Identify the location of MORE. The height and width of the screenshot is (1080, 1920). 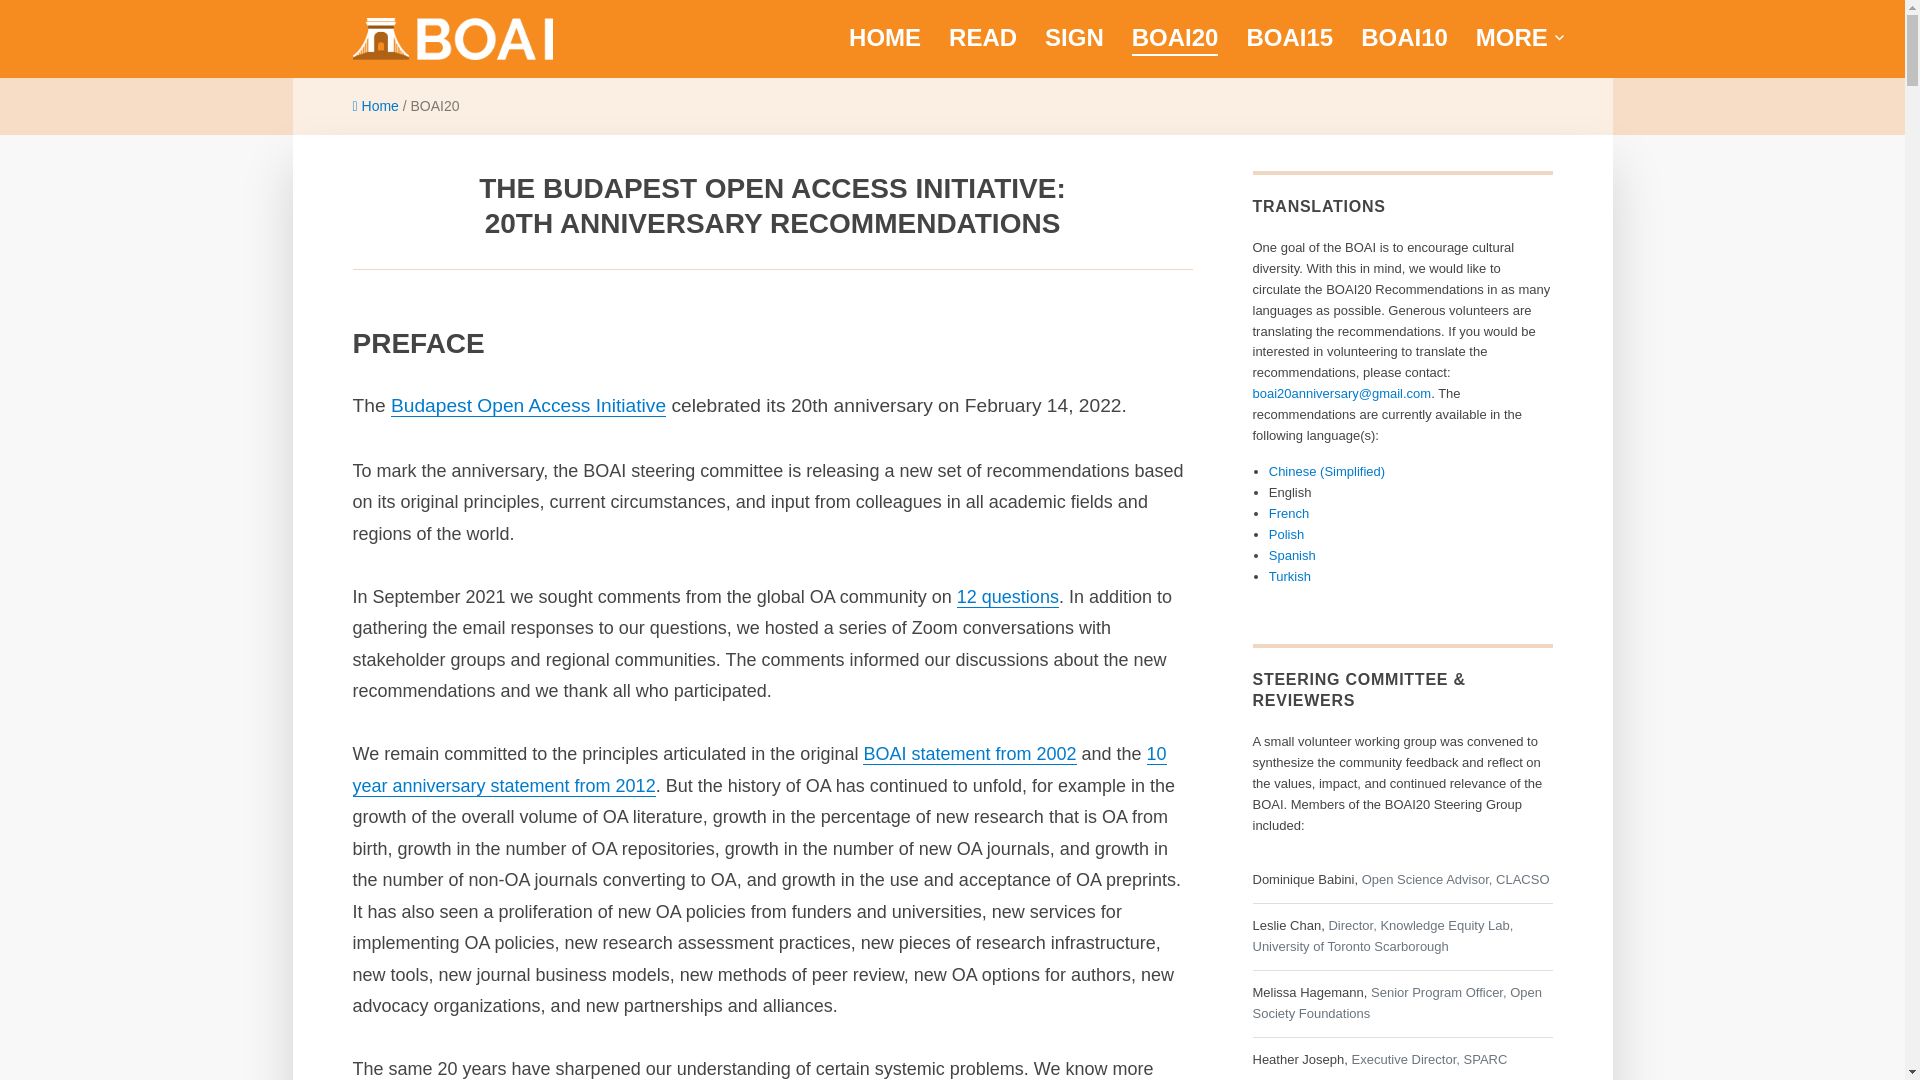
(1522, 38).